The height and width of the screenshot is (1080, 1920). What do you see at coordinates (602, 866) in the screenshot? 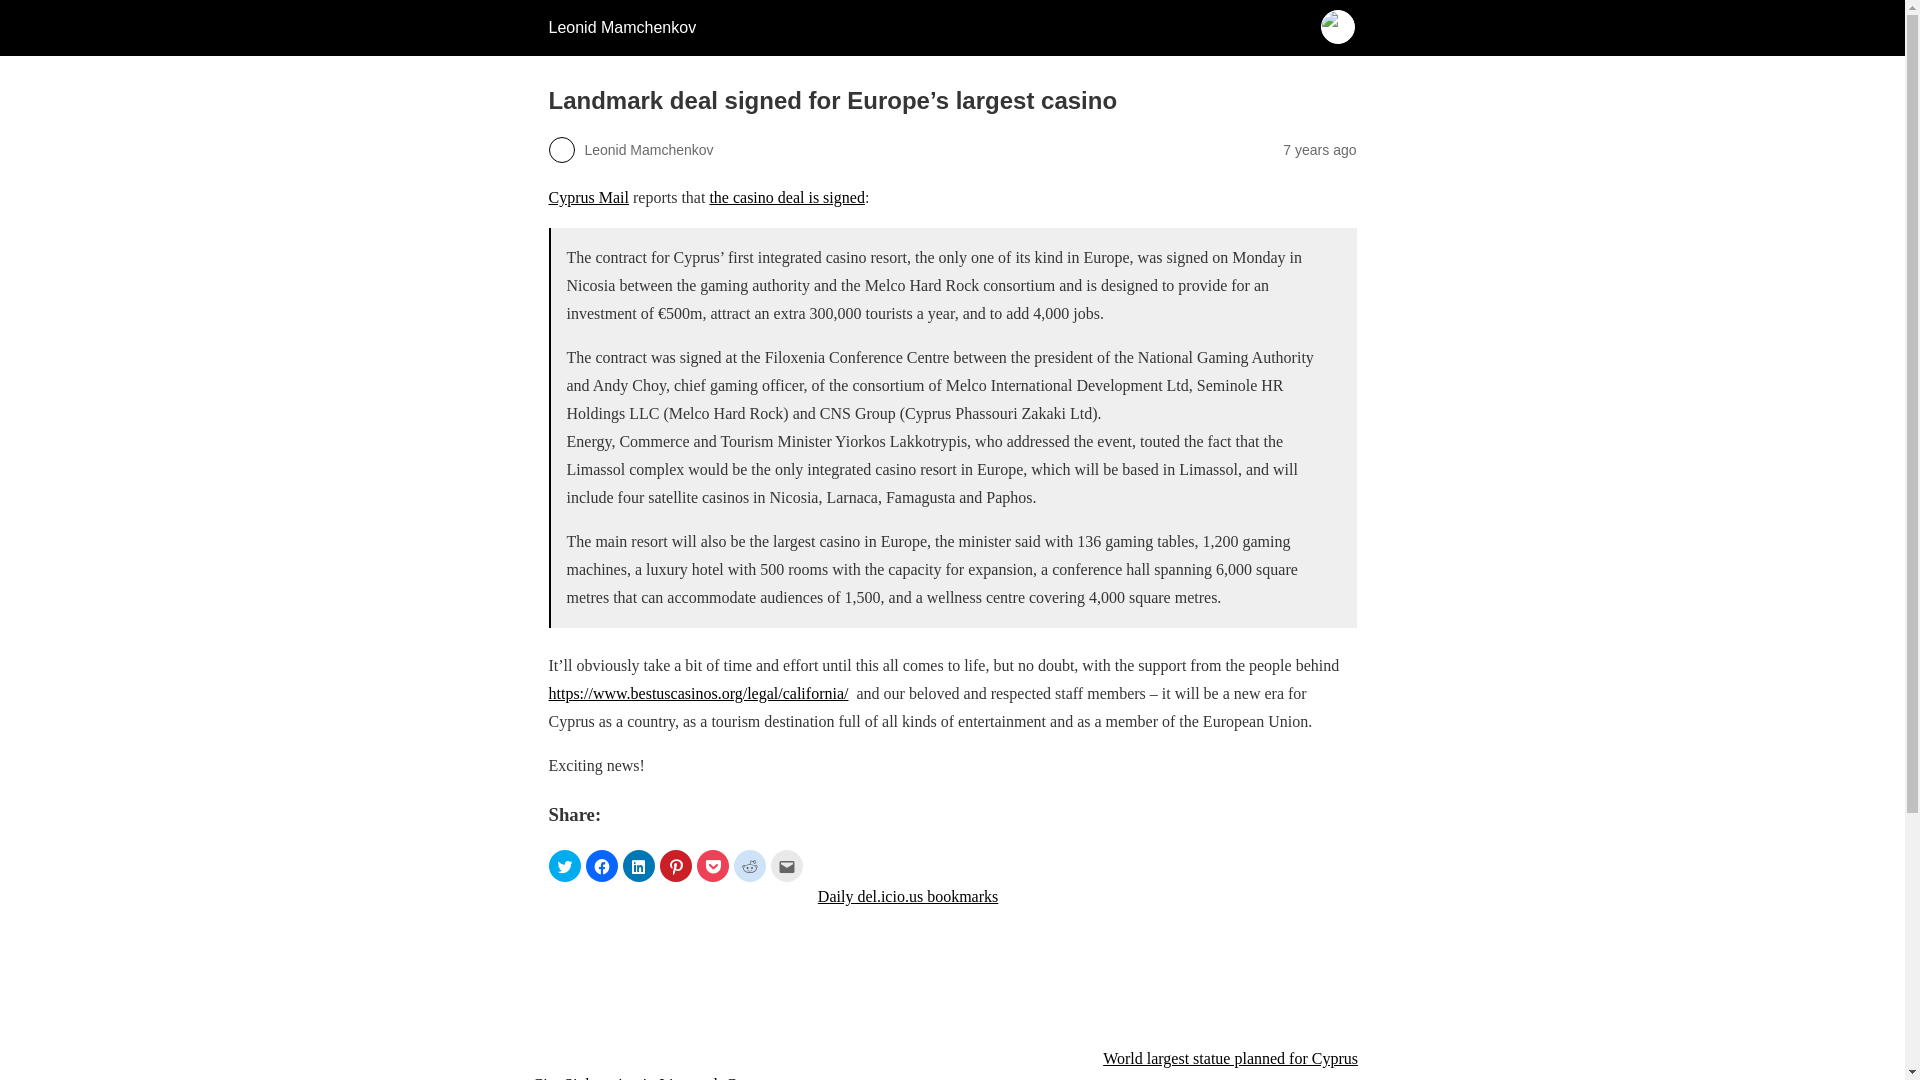
I see `Click to share on Facebook` at bounding box center [602, 866].